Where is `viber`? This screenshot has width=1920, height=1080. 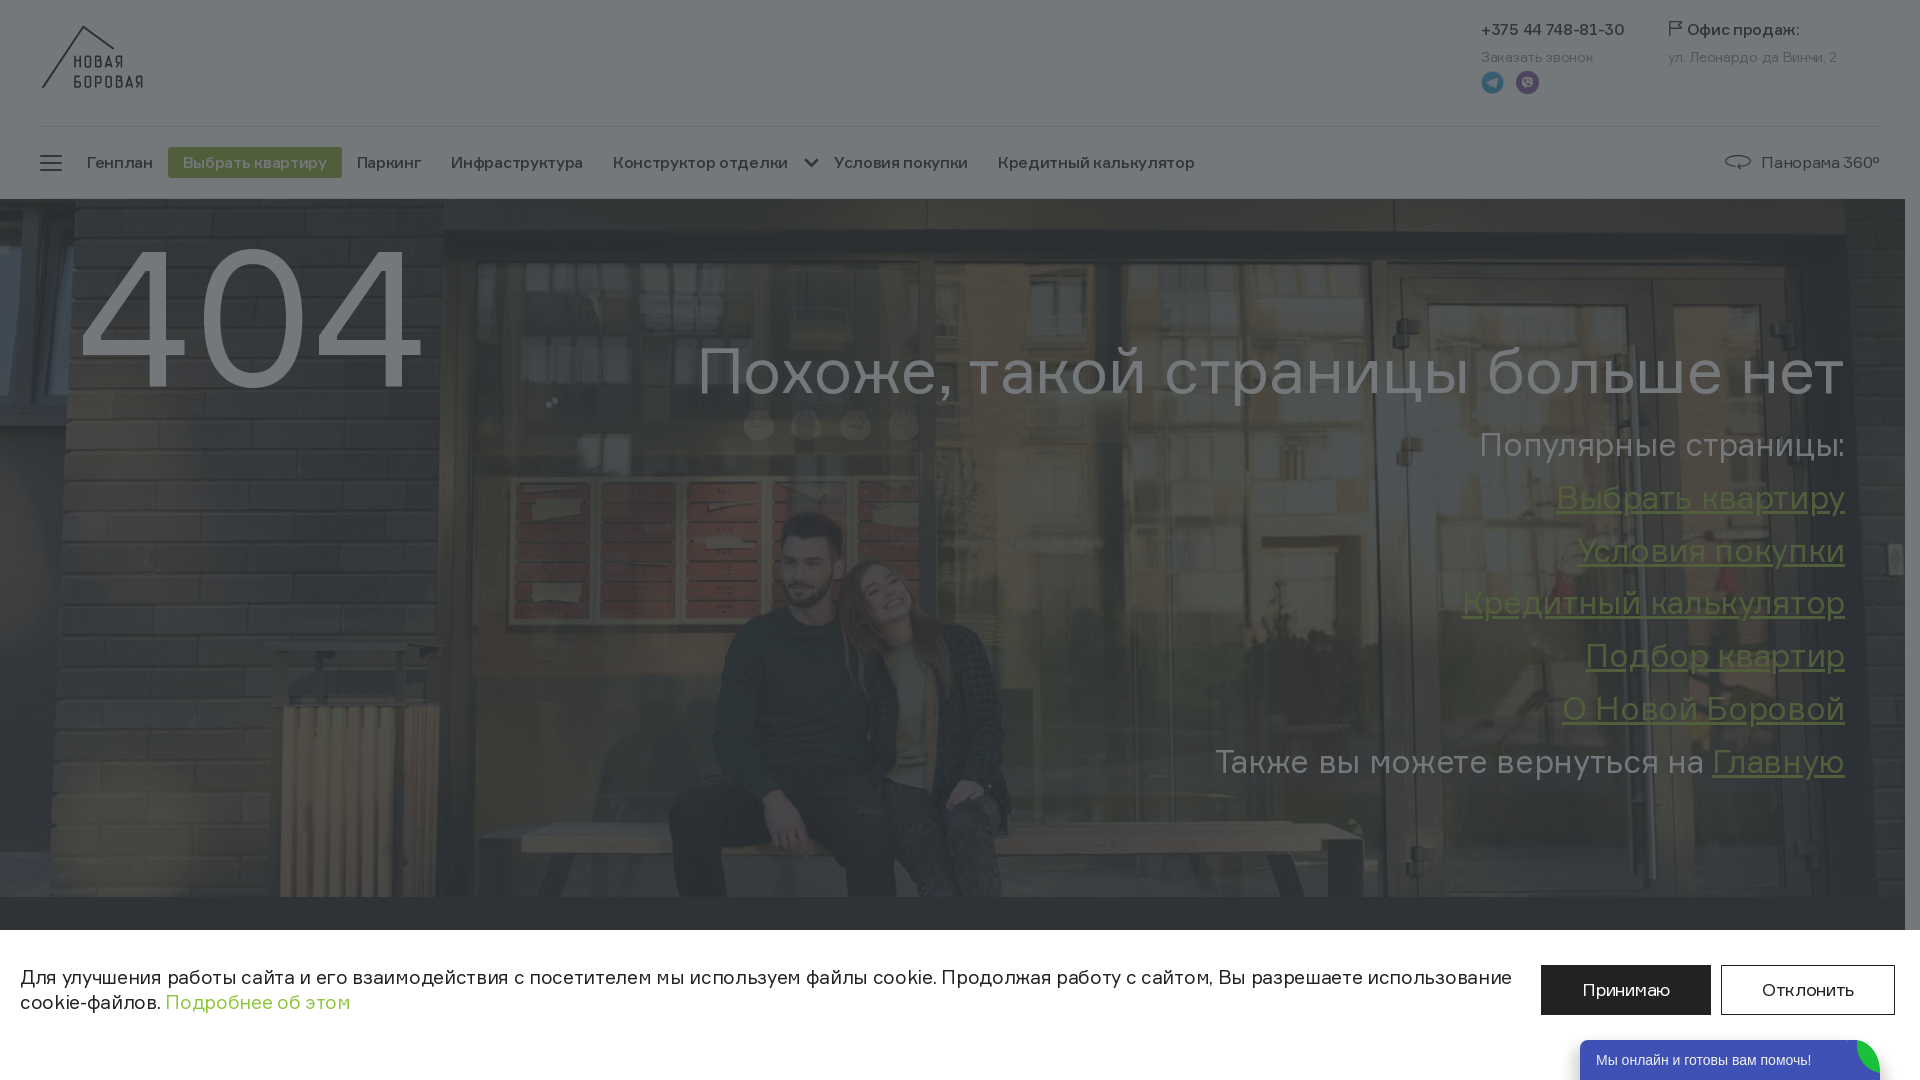
viber is located at coordinates (1528, 82).